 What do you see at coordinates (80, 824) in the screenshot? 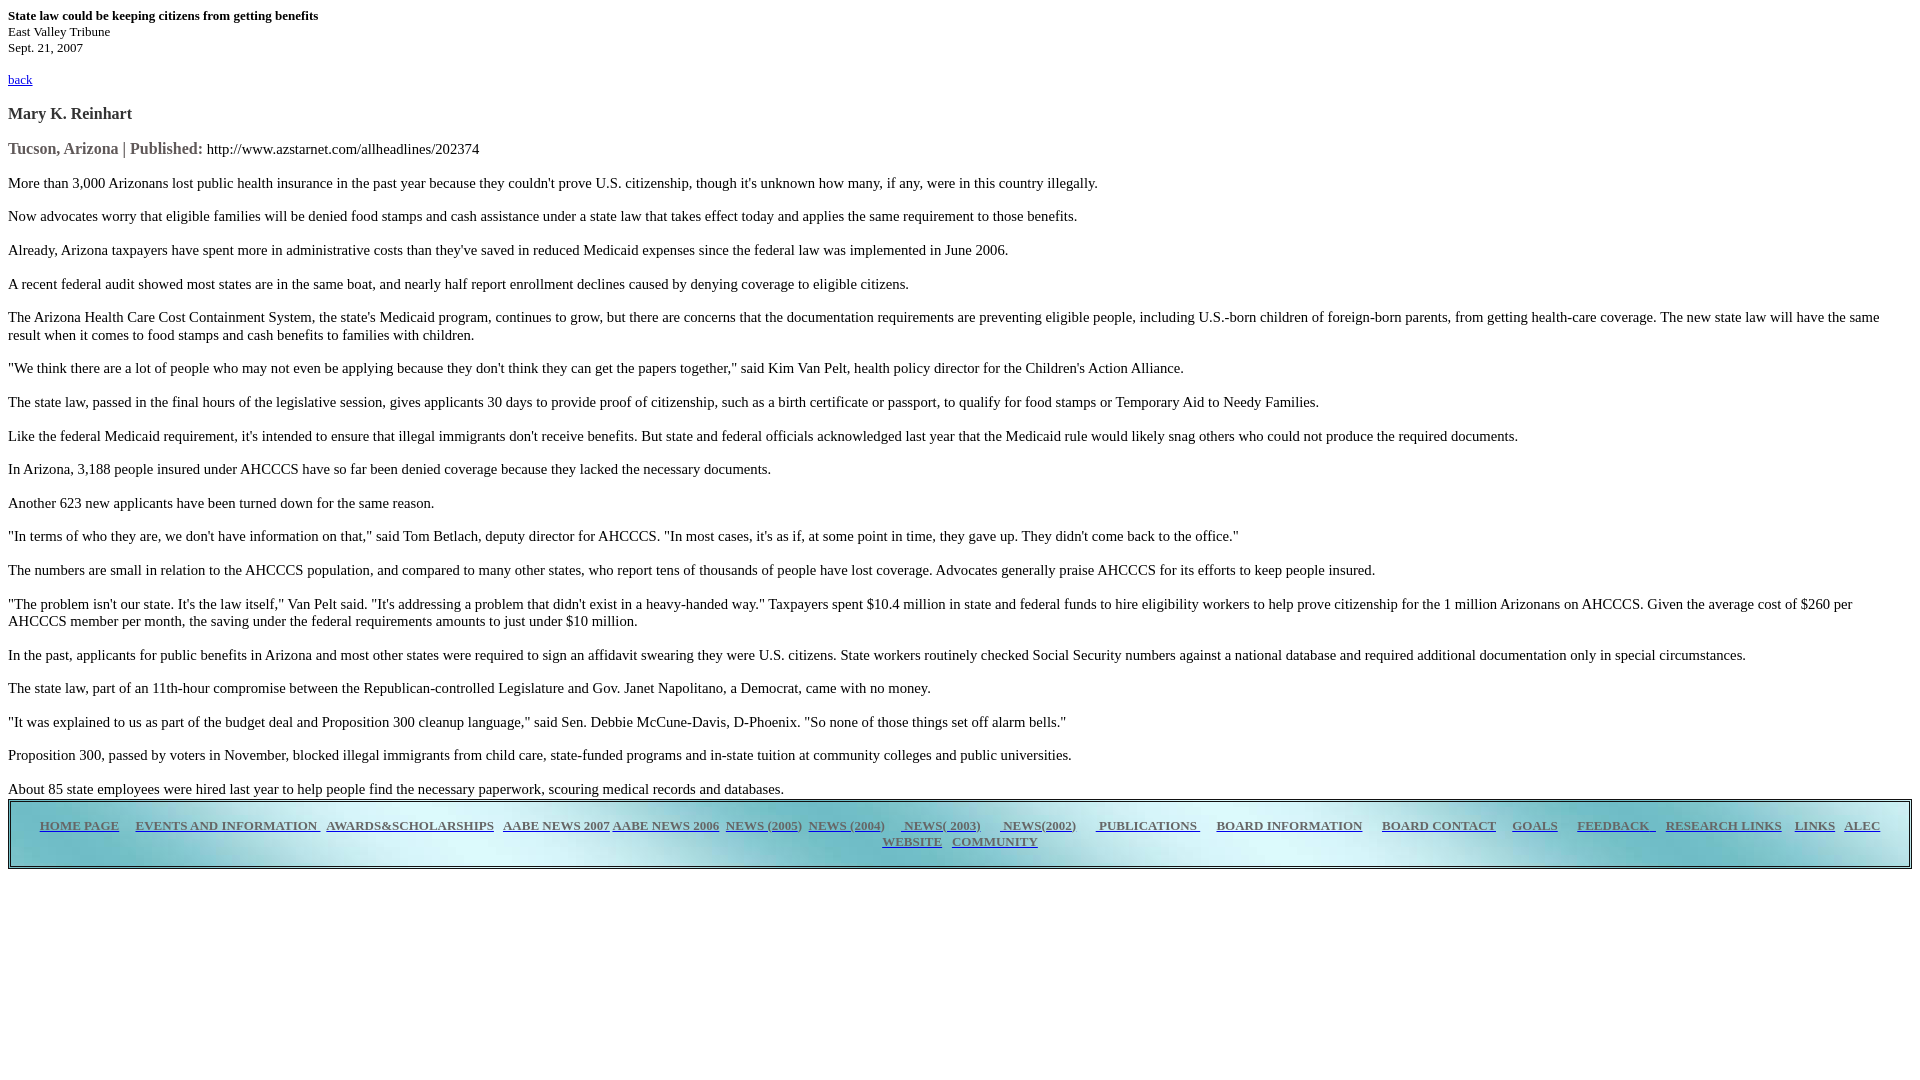
I see `HOME PAGE` at bounding box center [80, 824].